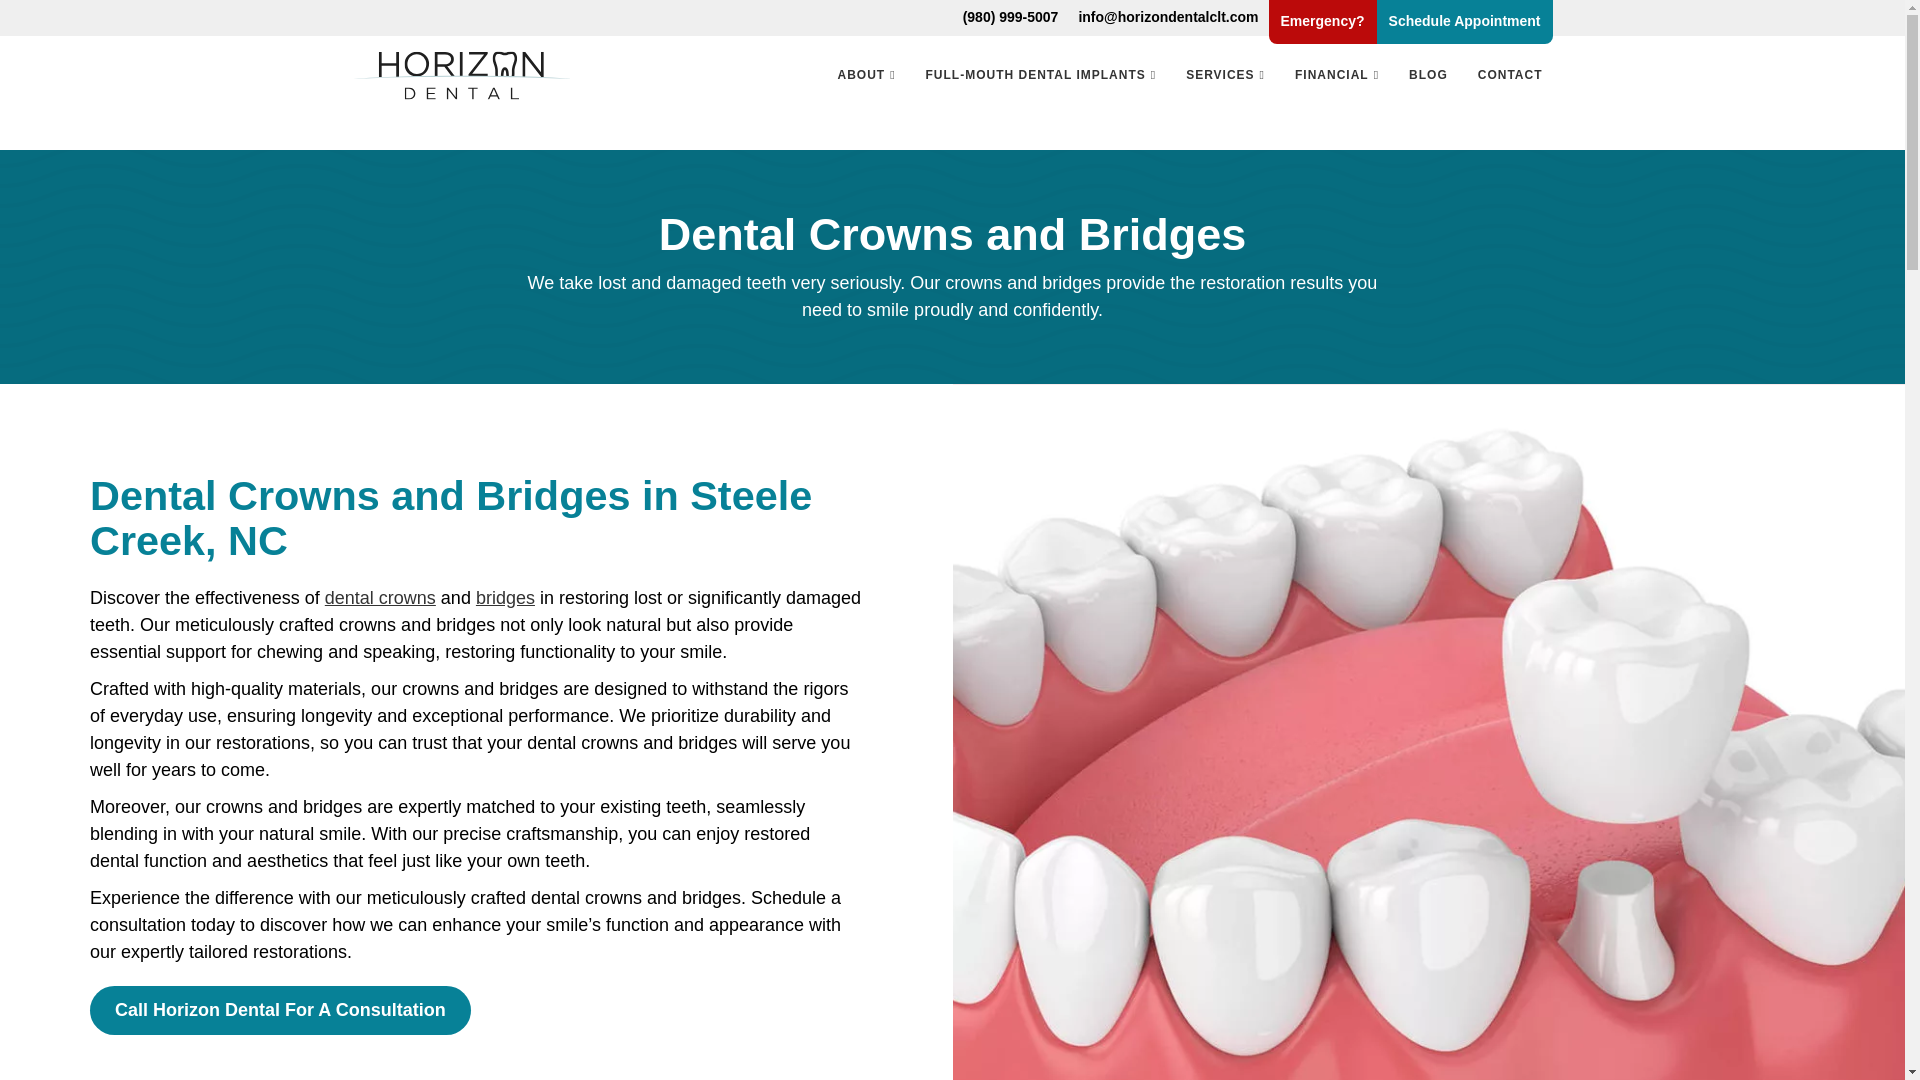  What do you see at coordinates (1041, 75) in the screenshot?
I see `FULL-MOUTH DENTAL IMPLANTS` at bounding box center [1041, 75].